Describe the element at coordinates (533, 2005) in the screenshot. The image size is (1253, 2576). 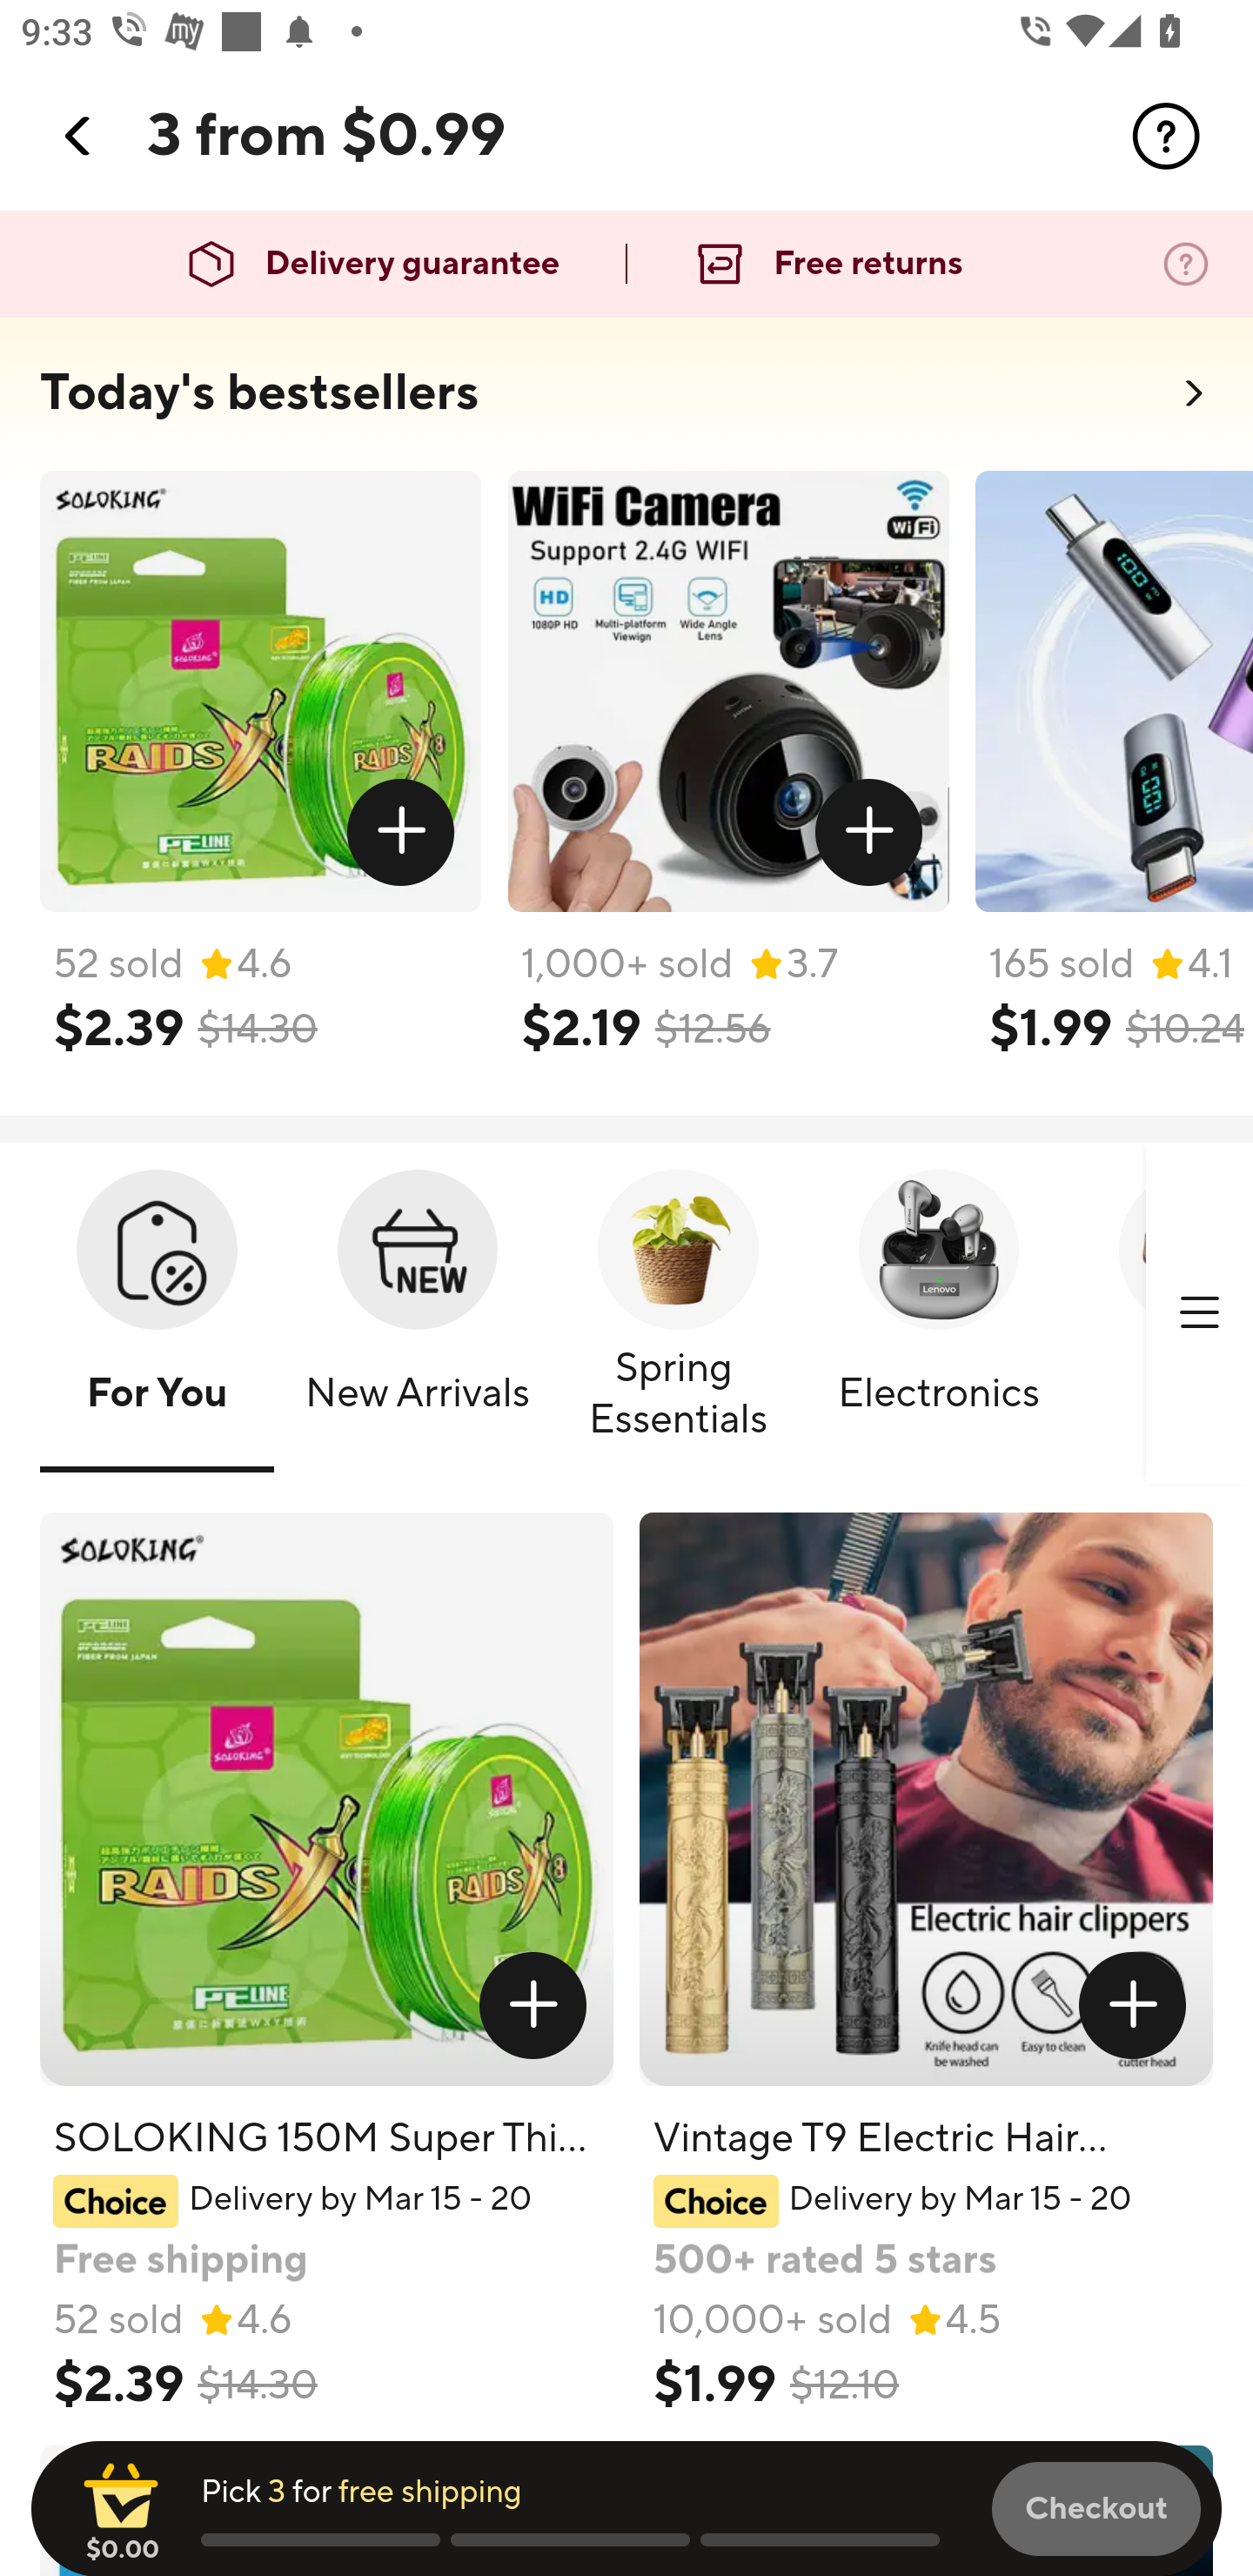
I see `` at that location.